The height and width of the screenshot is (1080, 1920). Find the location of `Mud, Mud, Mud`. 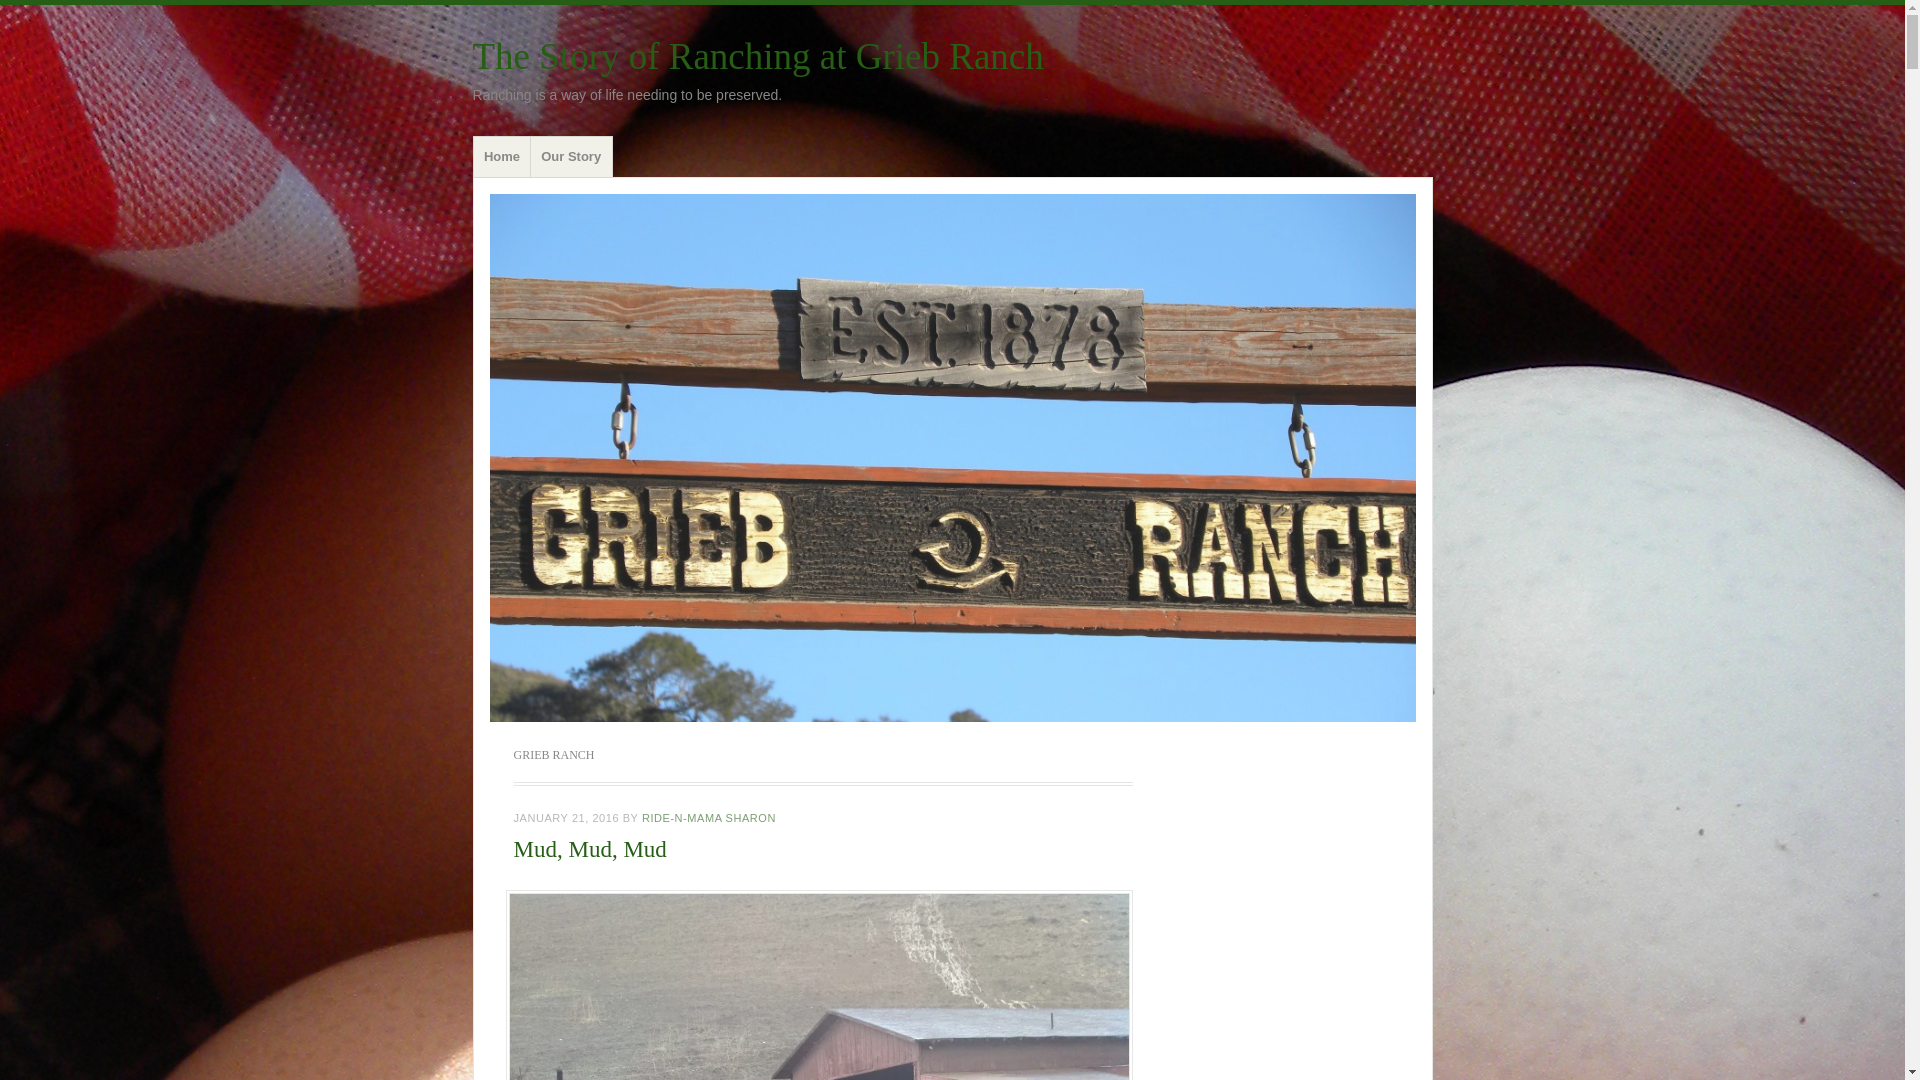

Mud, Mud, Mud is located at coordinates (590, 849).